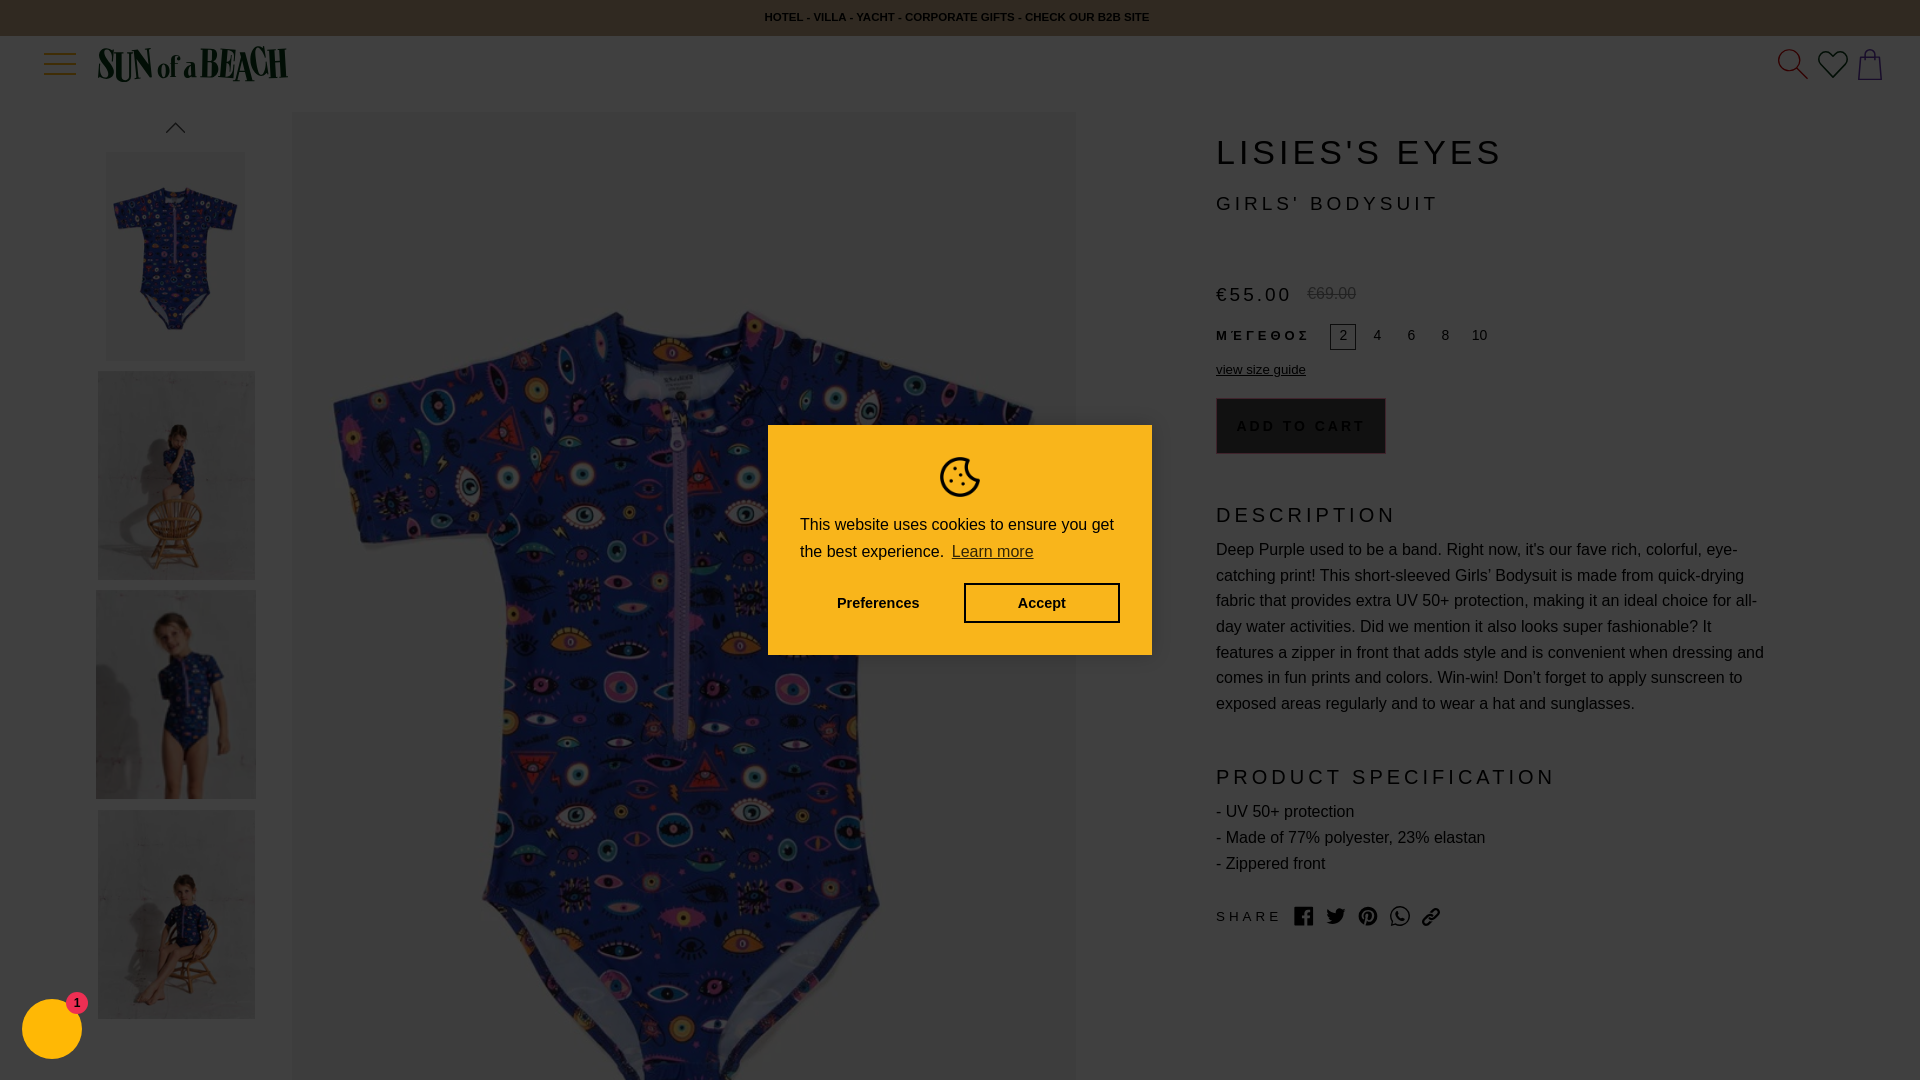 Image resolution: width=1920 pixels, height=1080 pixels. Describe the element at coordinates (878, 603) in the screenshot. I see `Preferences` at that location.